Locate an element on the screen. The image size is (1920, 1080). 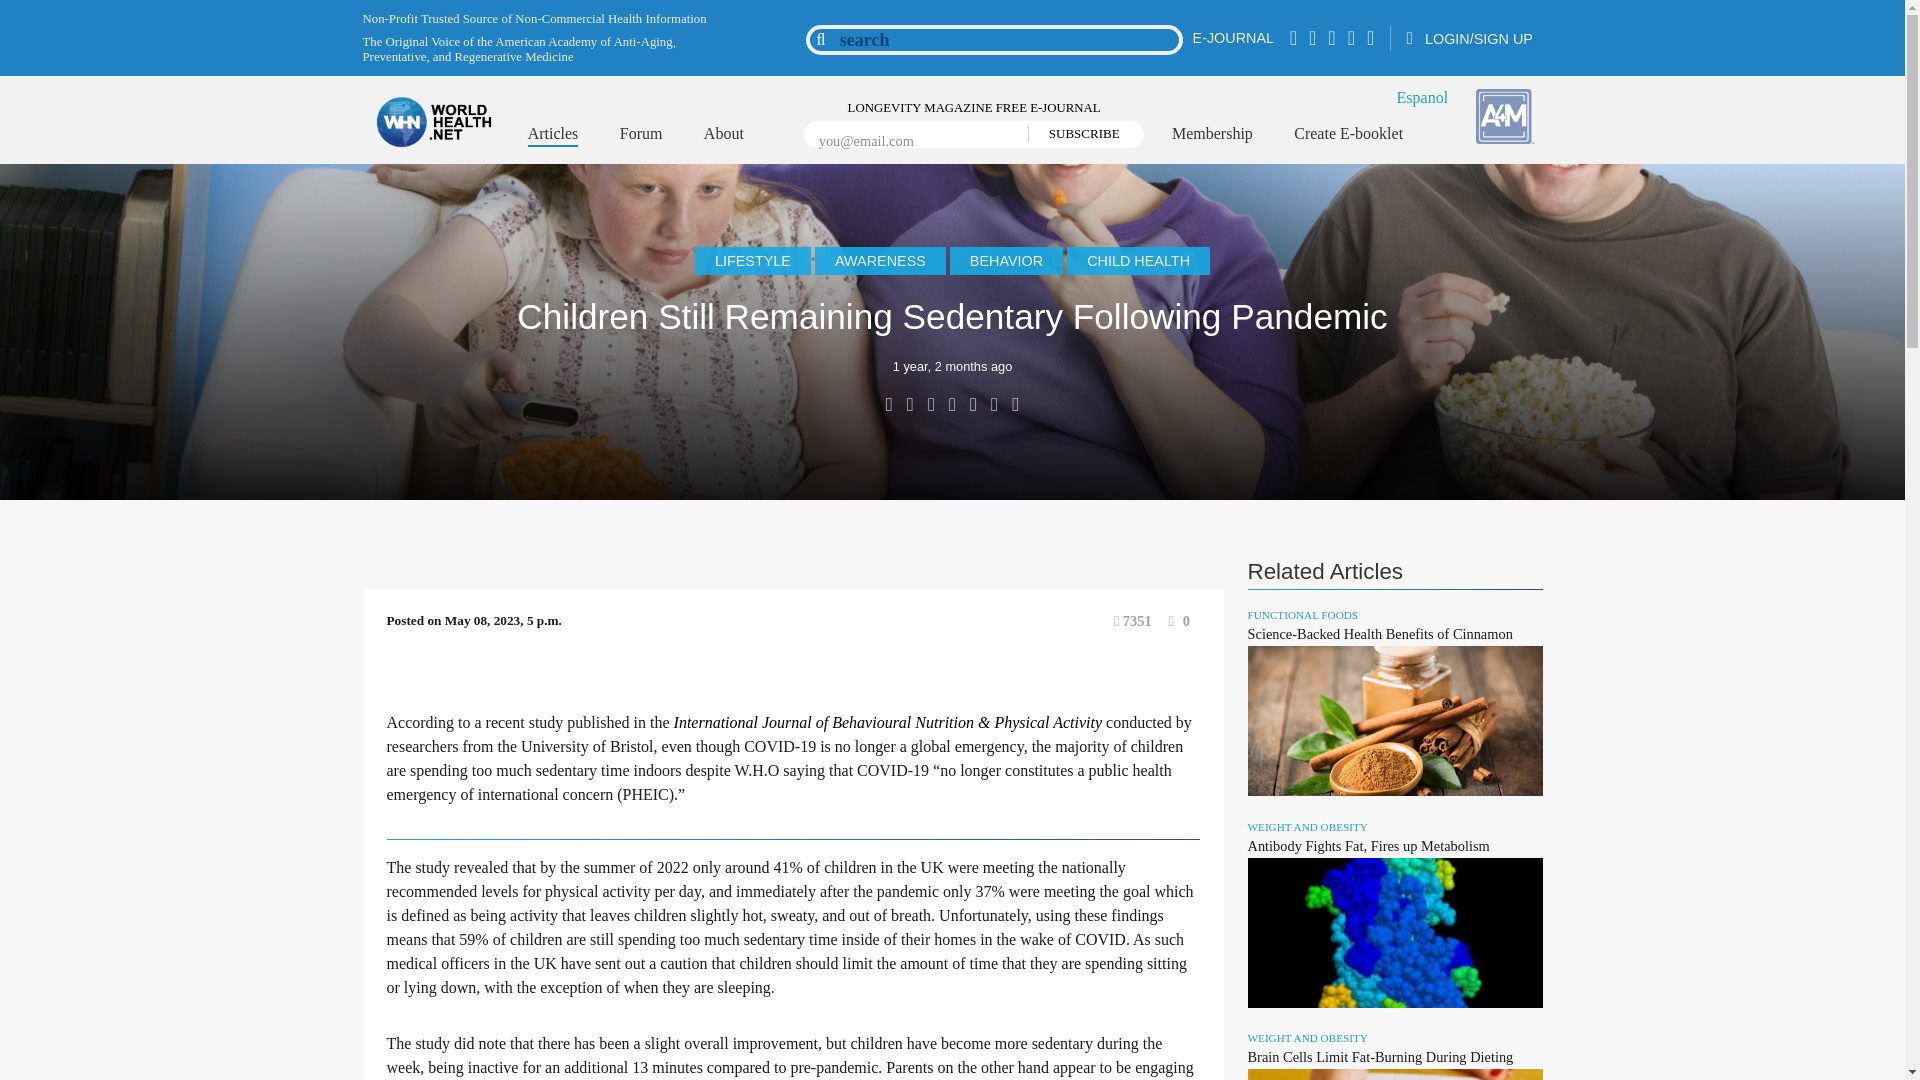
E-JOURNAL is located at coordinates (1233, 38).